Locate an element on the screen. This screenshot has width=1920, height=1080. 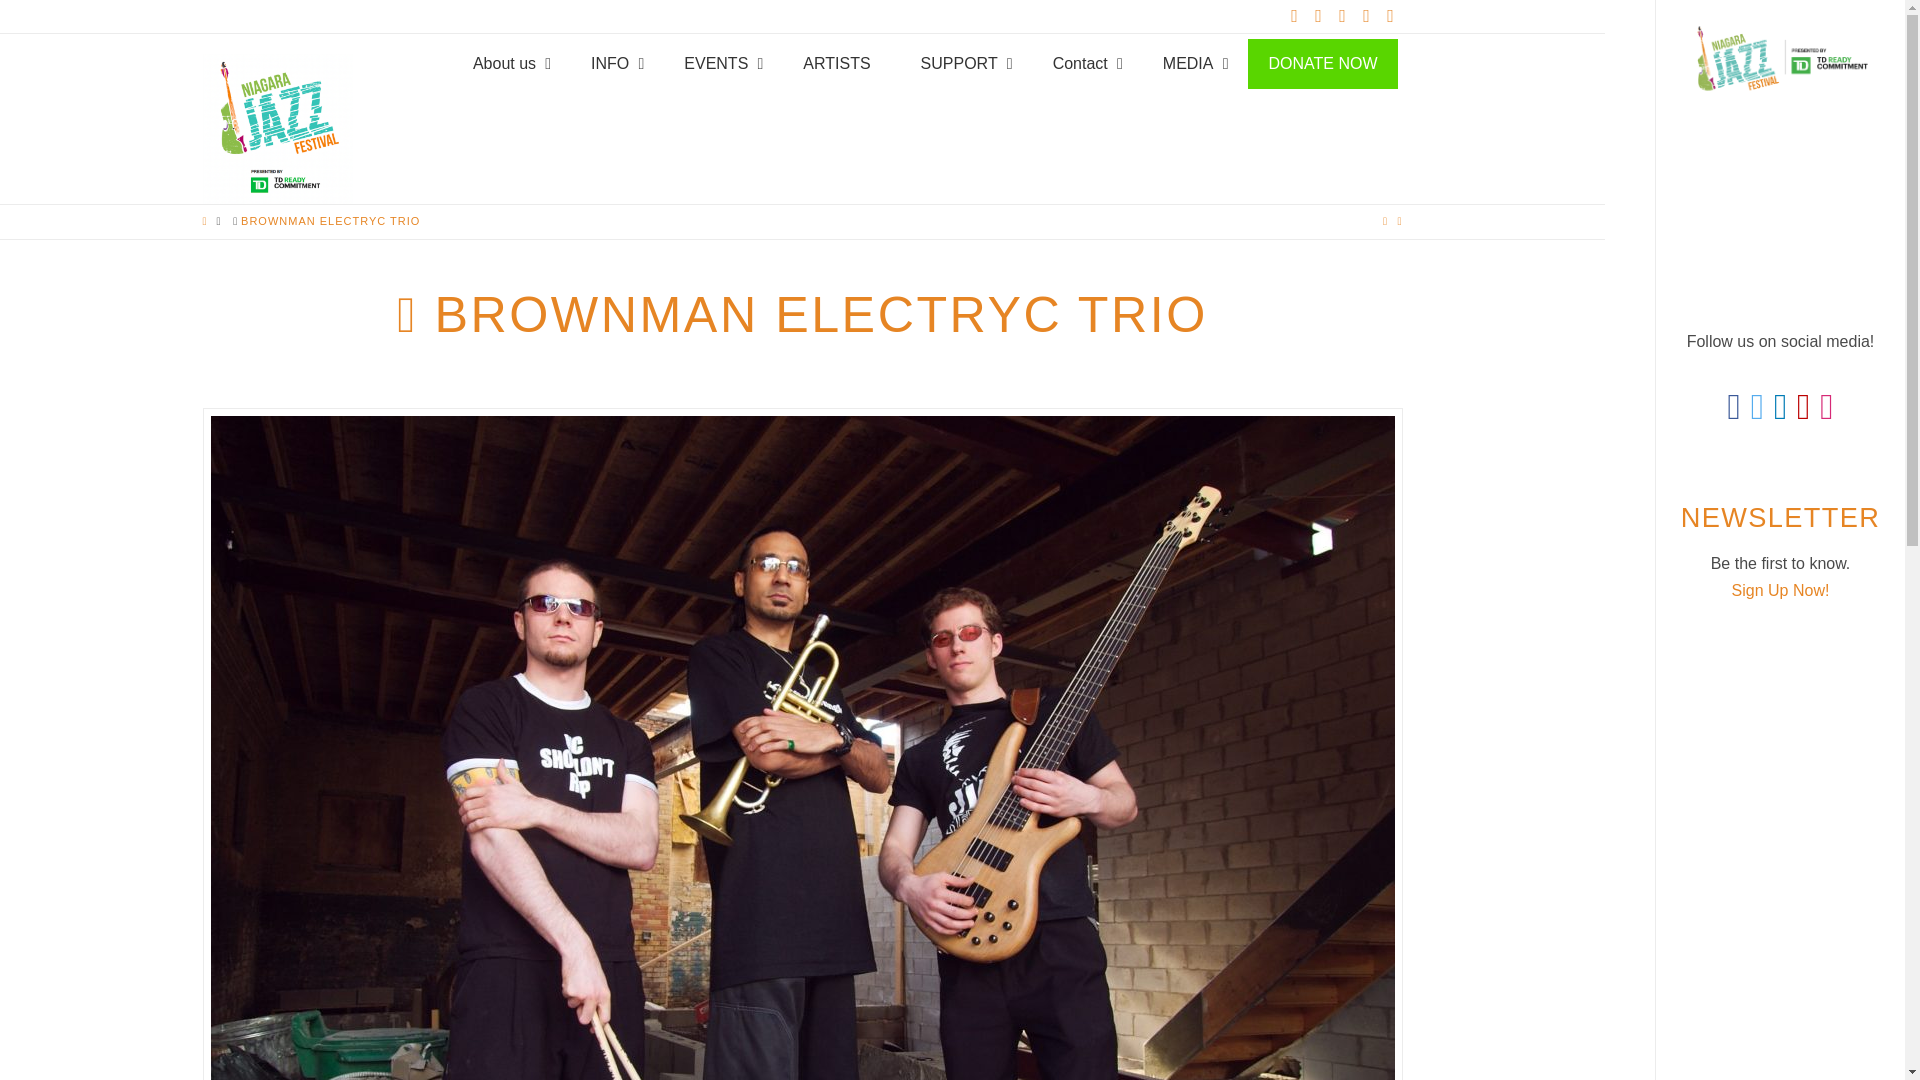
About us is located at coordinates (506, 63).